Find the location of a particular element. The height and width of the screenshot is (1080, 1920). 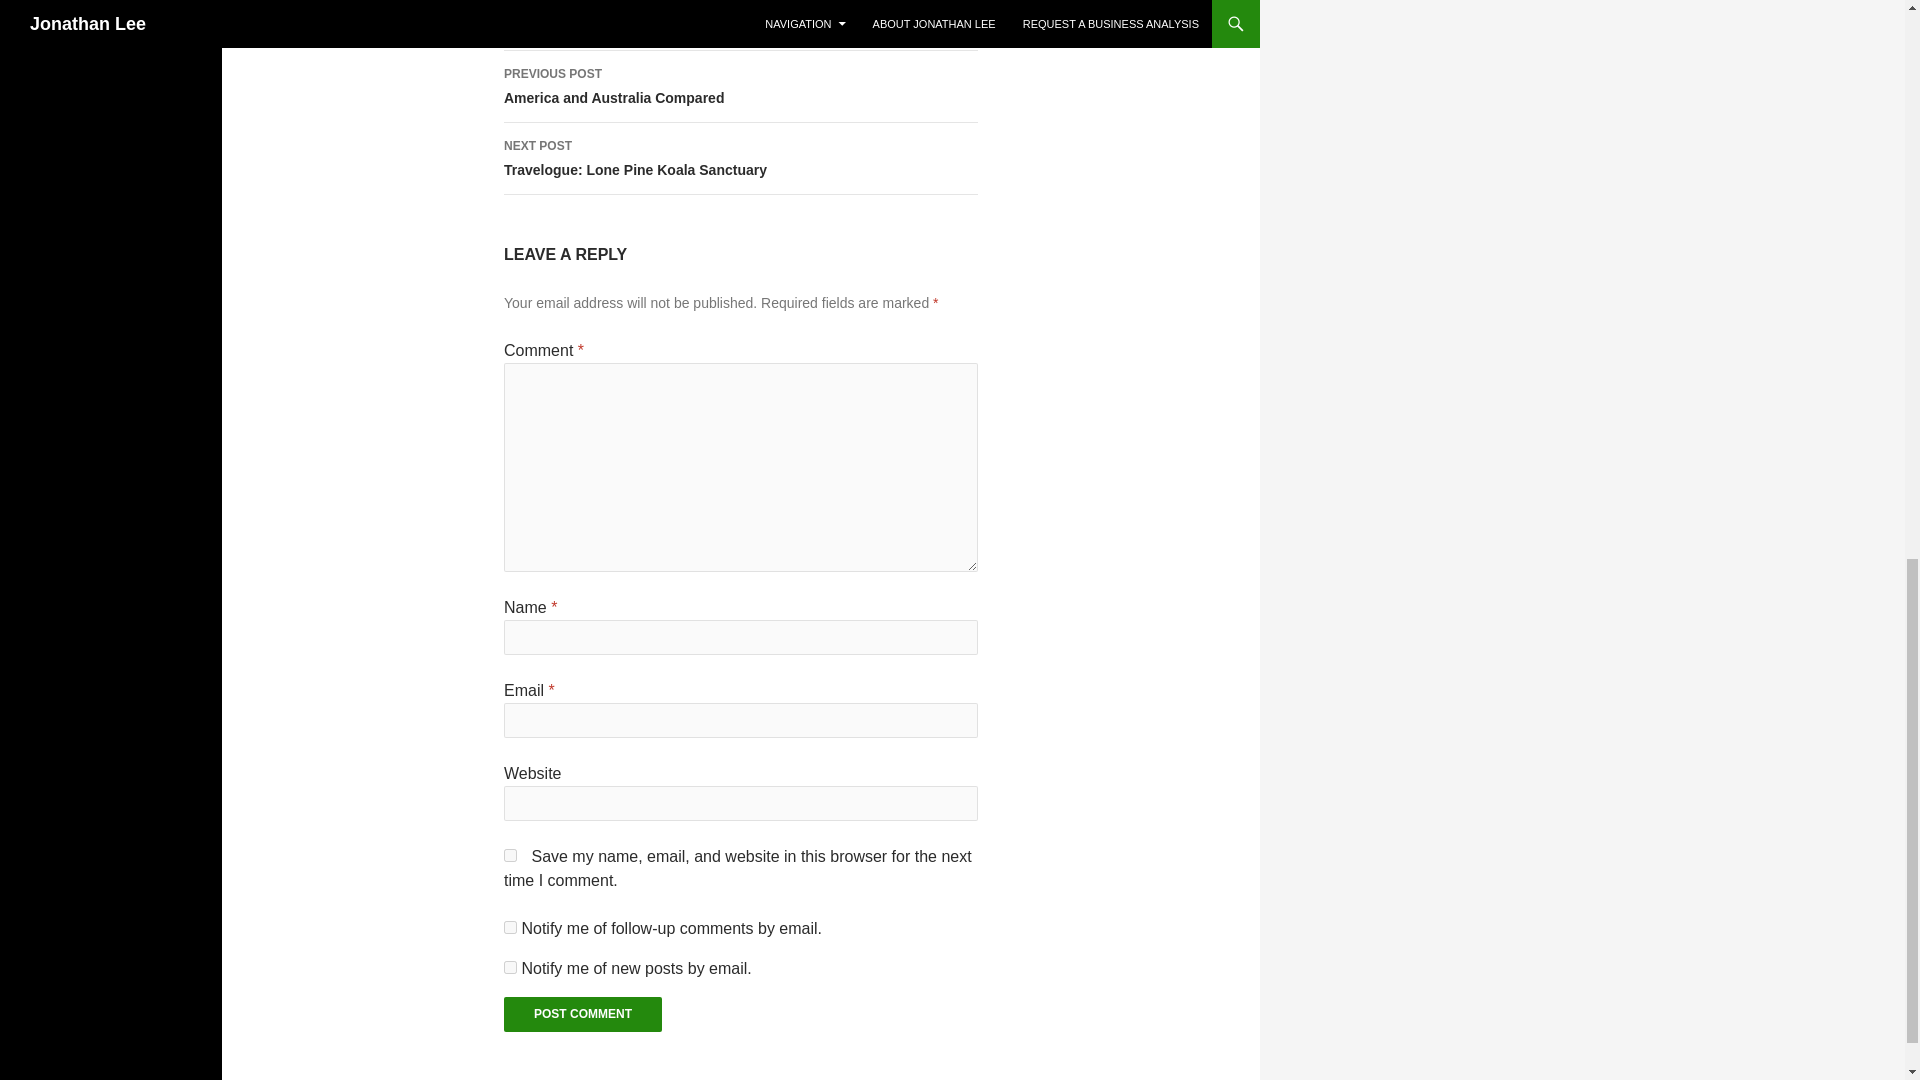

subscribe is located at coordinates (740, 86).